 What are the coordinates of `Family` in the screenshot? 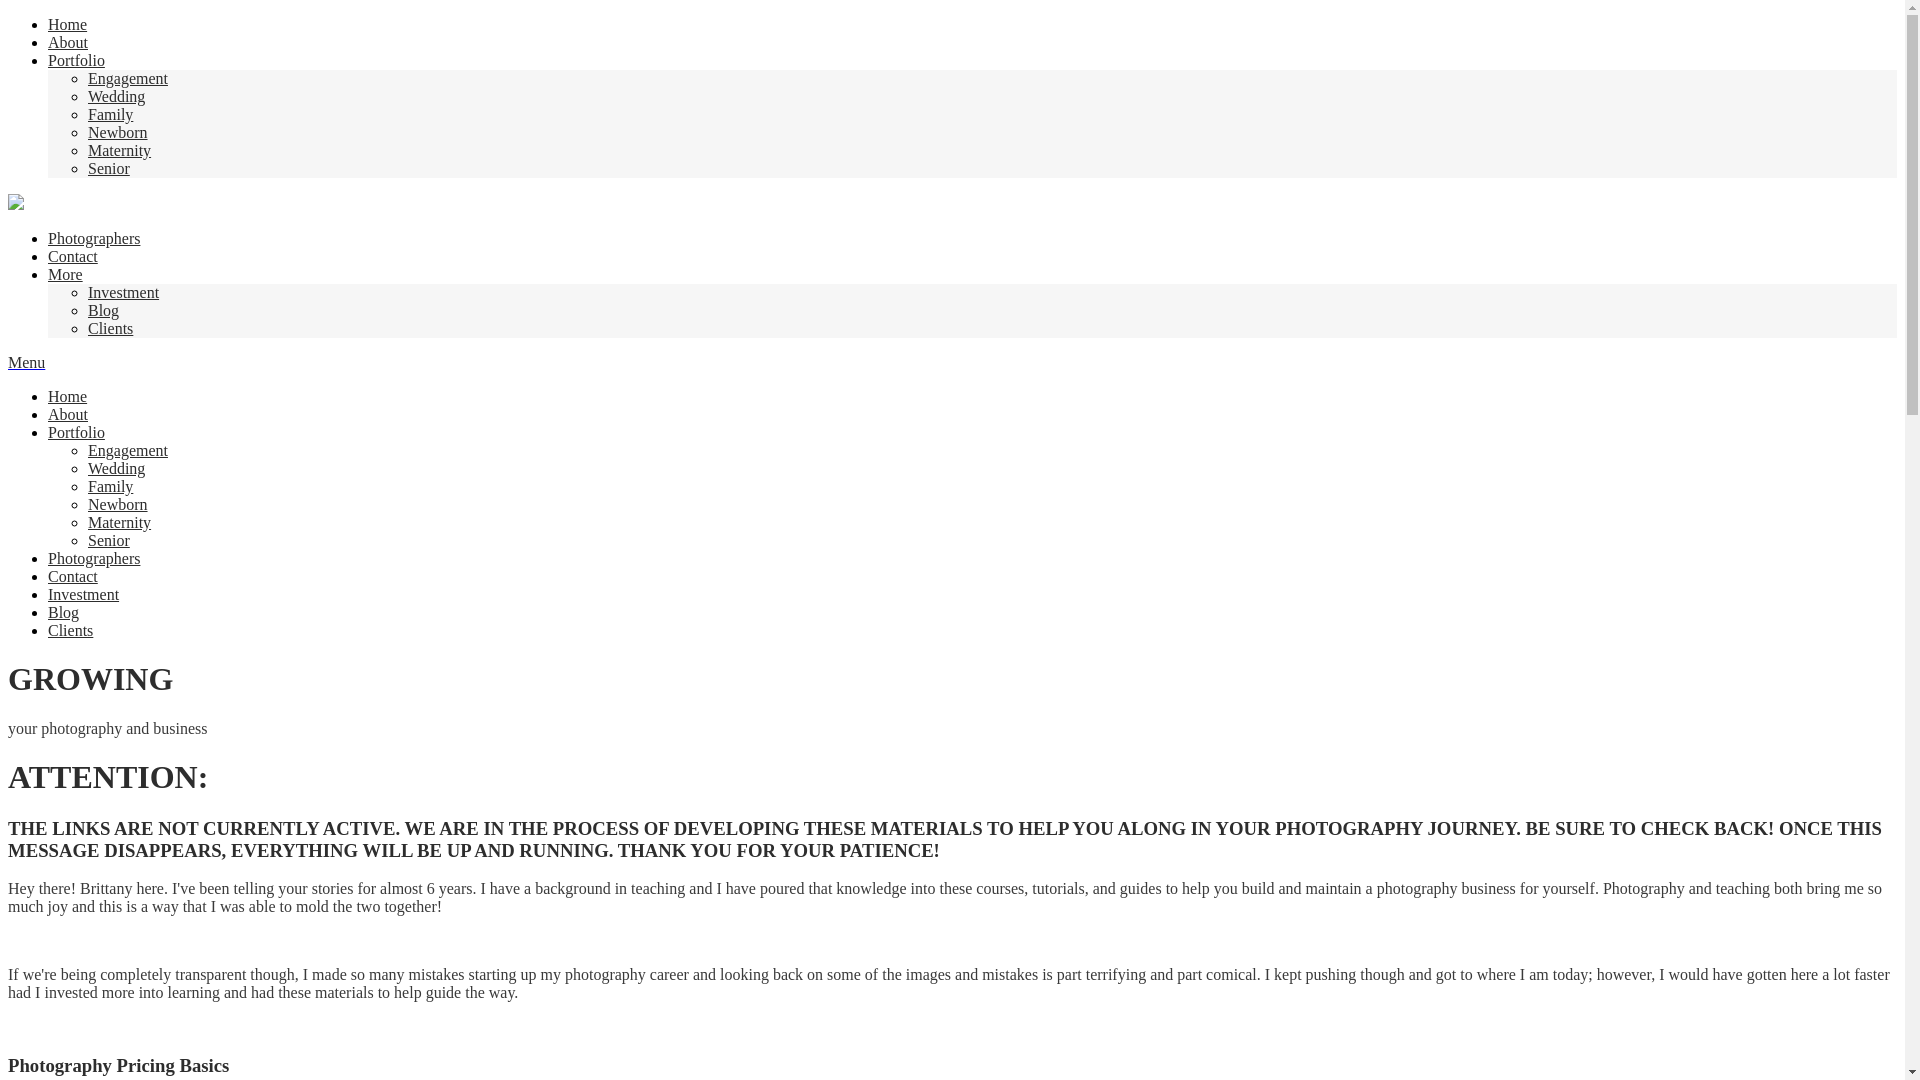 It's located at (110, 114).